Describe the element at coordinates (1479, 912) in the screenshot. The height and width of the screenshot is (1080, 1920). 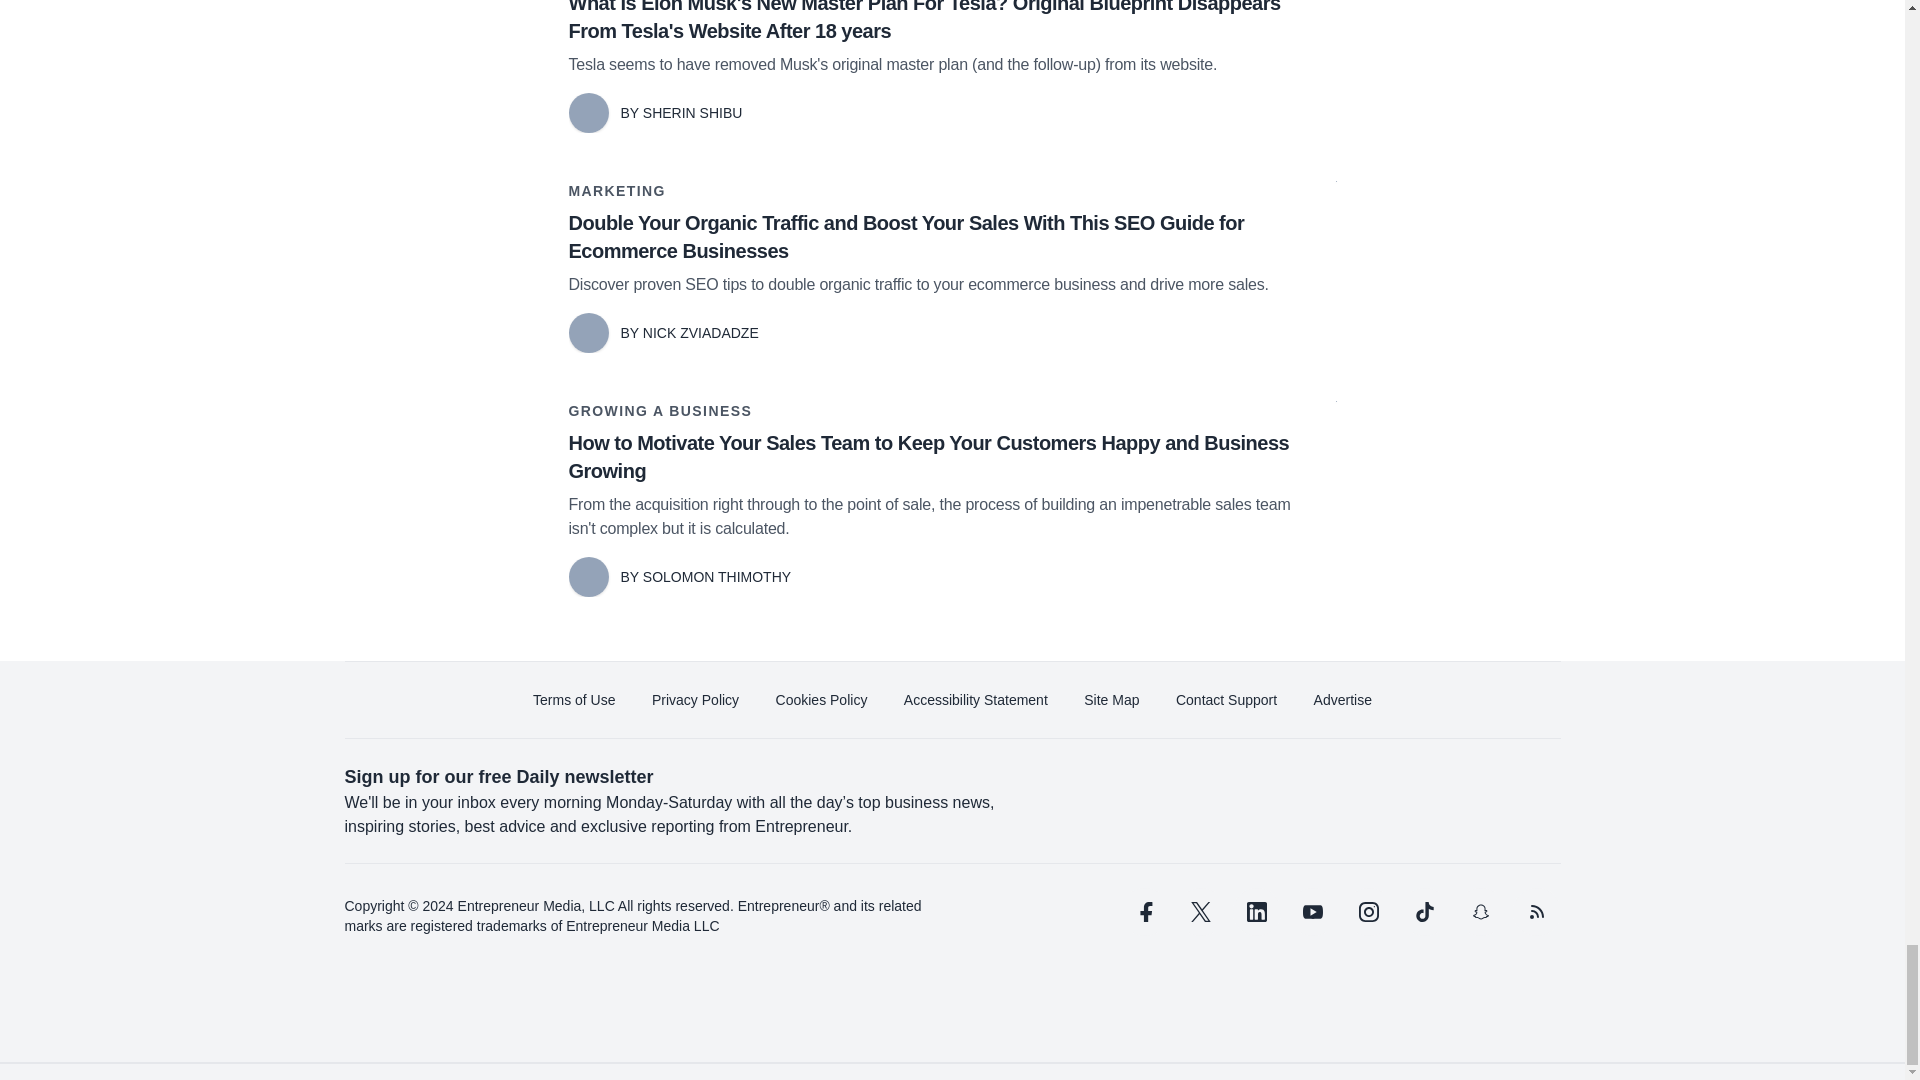
I see `snapchat` at that location.